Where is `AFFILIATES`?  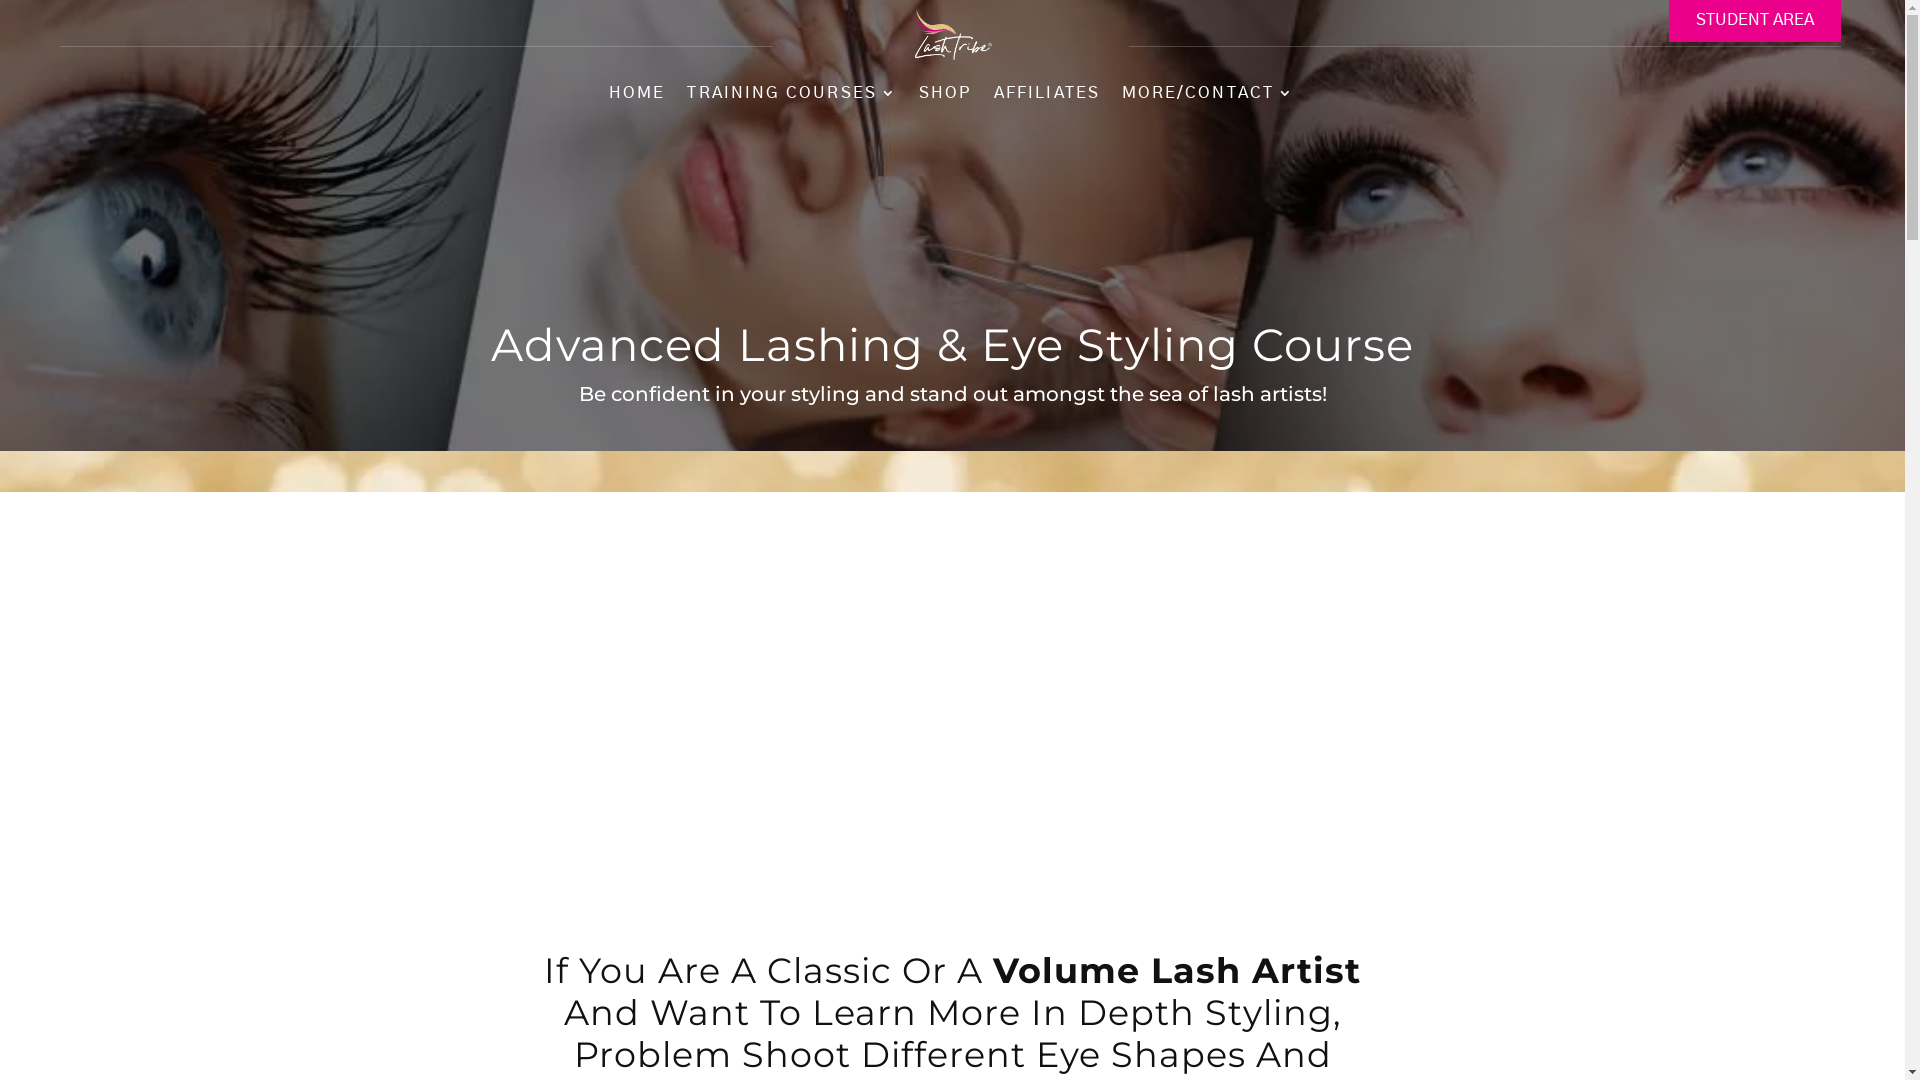 AFFILIATES is located at coordinates (1047, 99).